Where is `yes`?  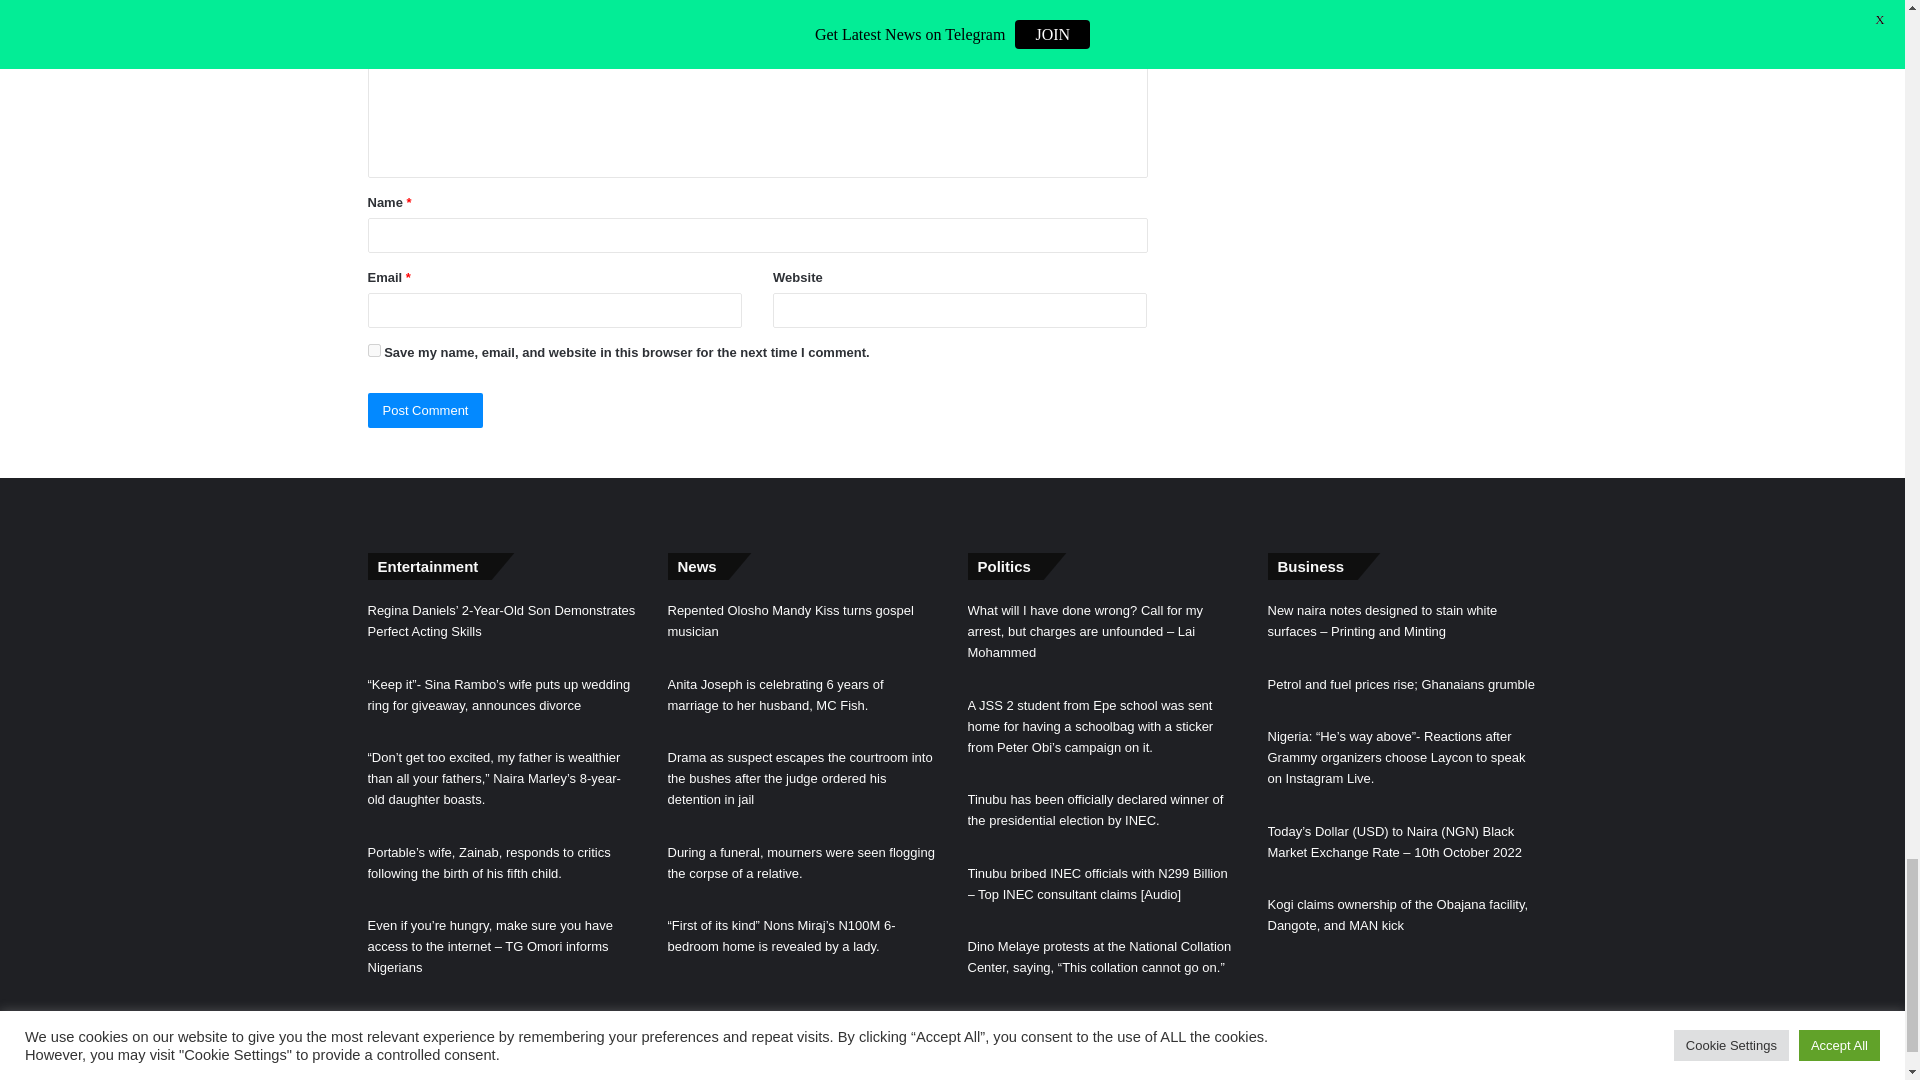 yes is located at coordinates (374, 350).